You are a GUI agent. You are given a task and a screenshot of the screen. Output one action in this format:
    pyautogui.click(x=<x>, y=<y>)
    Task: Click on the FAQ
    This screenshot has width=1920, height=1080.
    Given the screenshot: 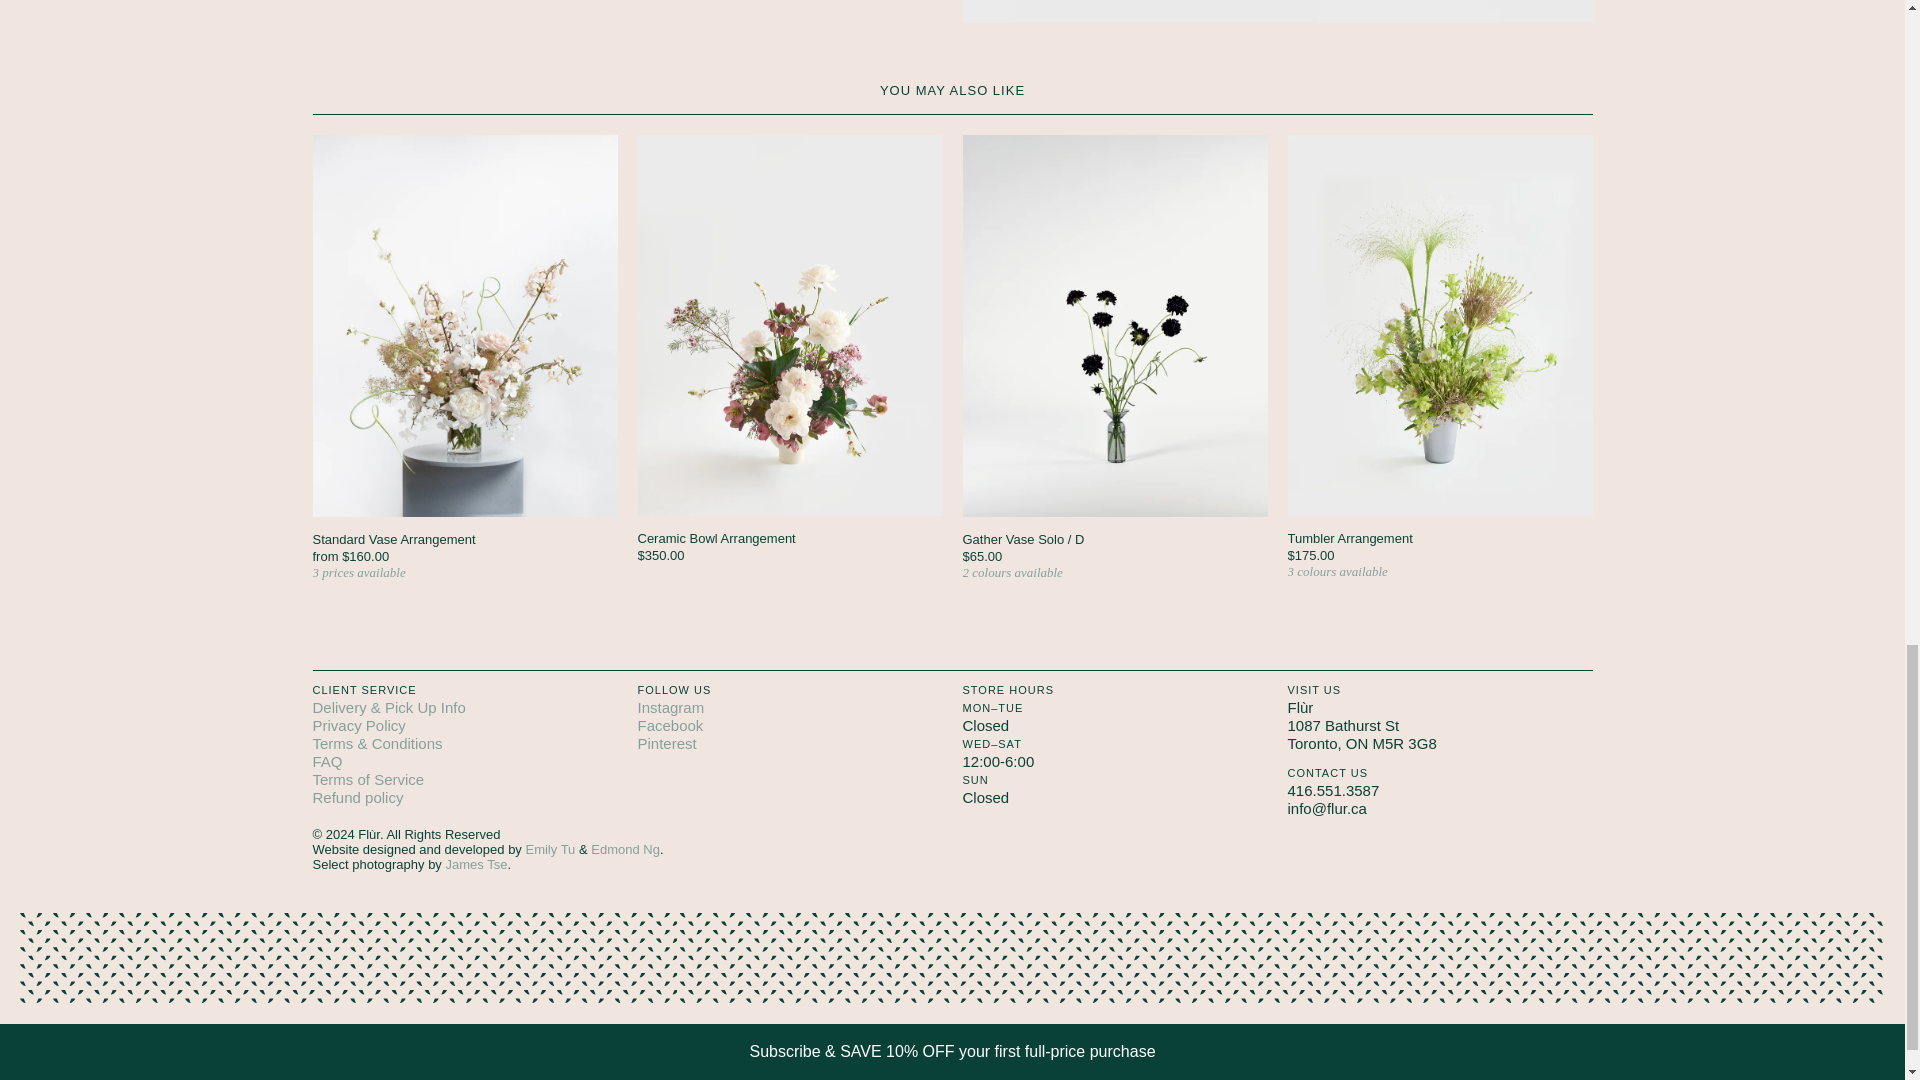 What is the action you would take?
    pyautogui.click(x=326, y=760)
    